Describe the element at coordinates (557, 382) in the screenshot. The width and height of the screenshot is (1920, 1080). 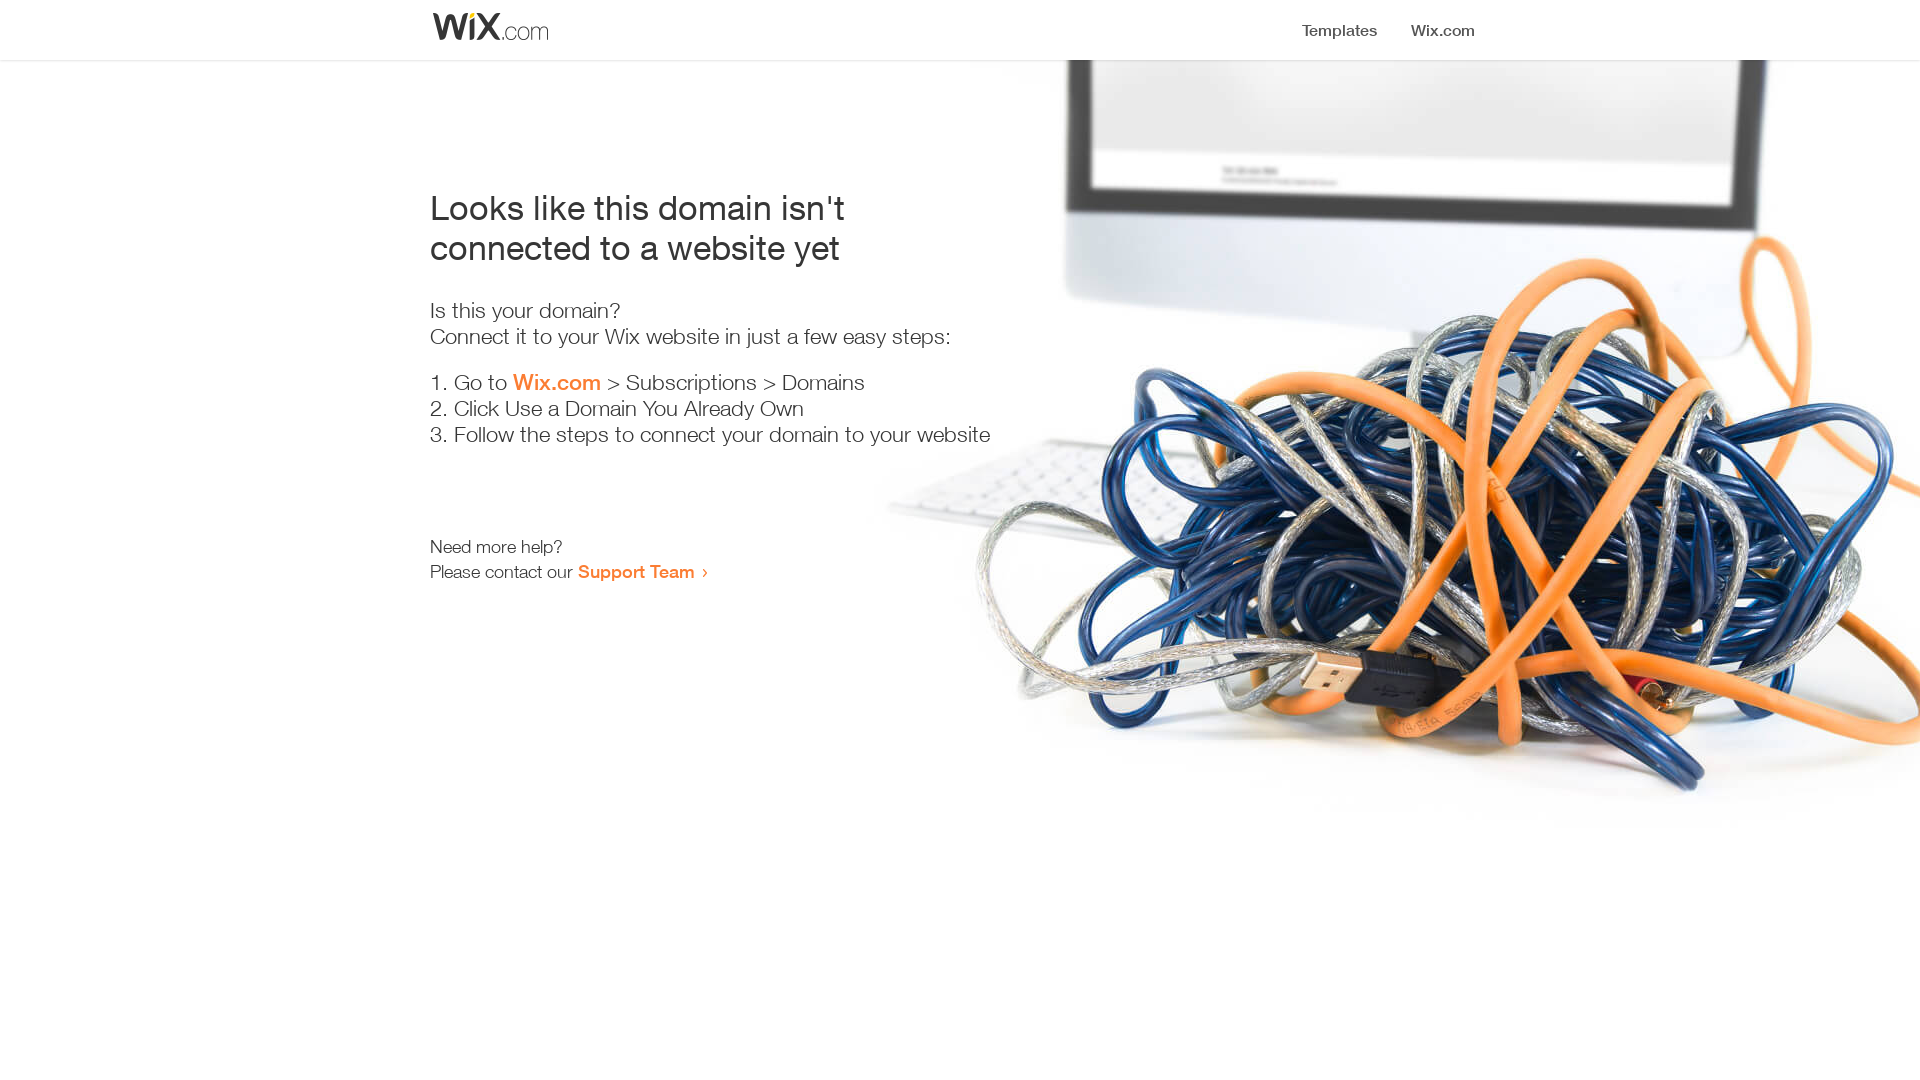
I see `Wix.com` at that location.